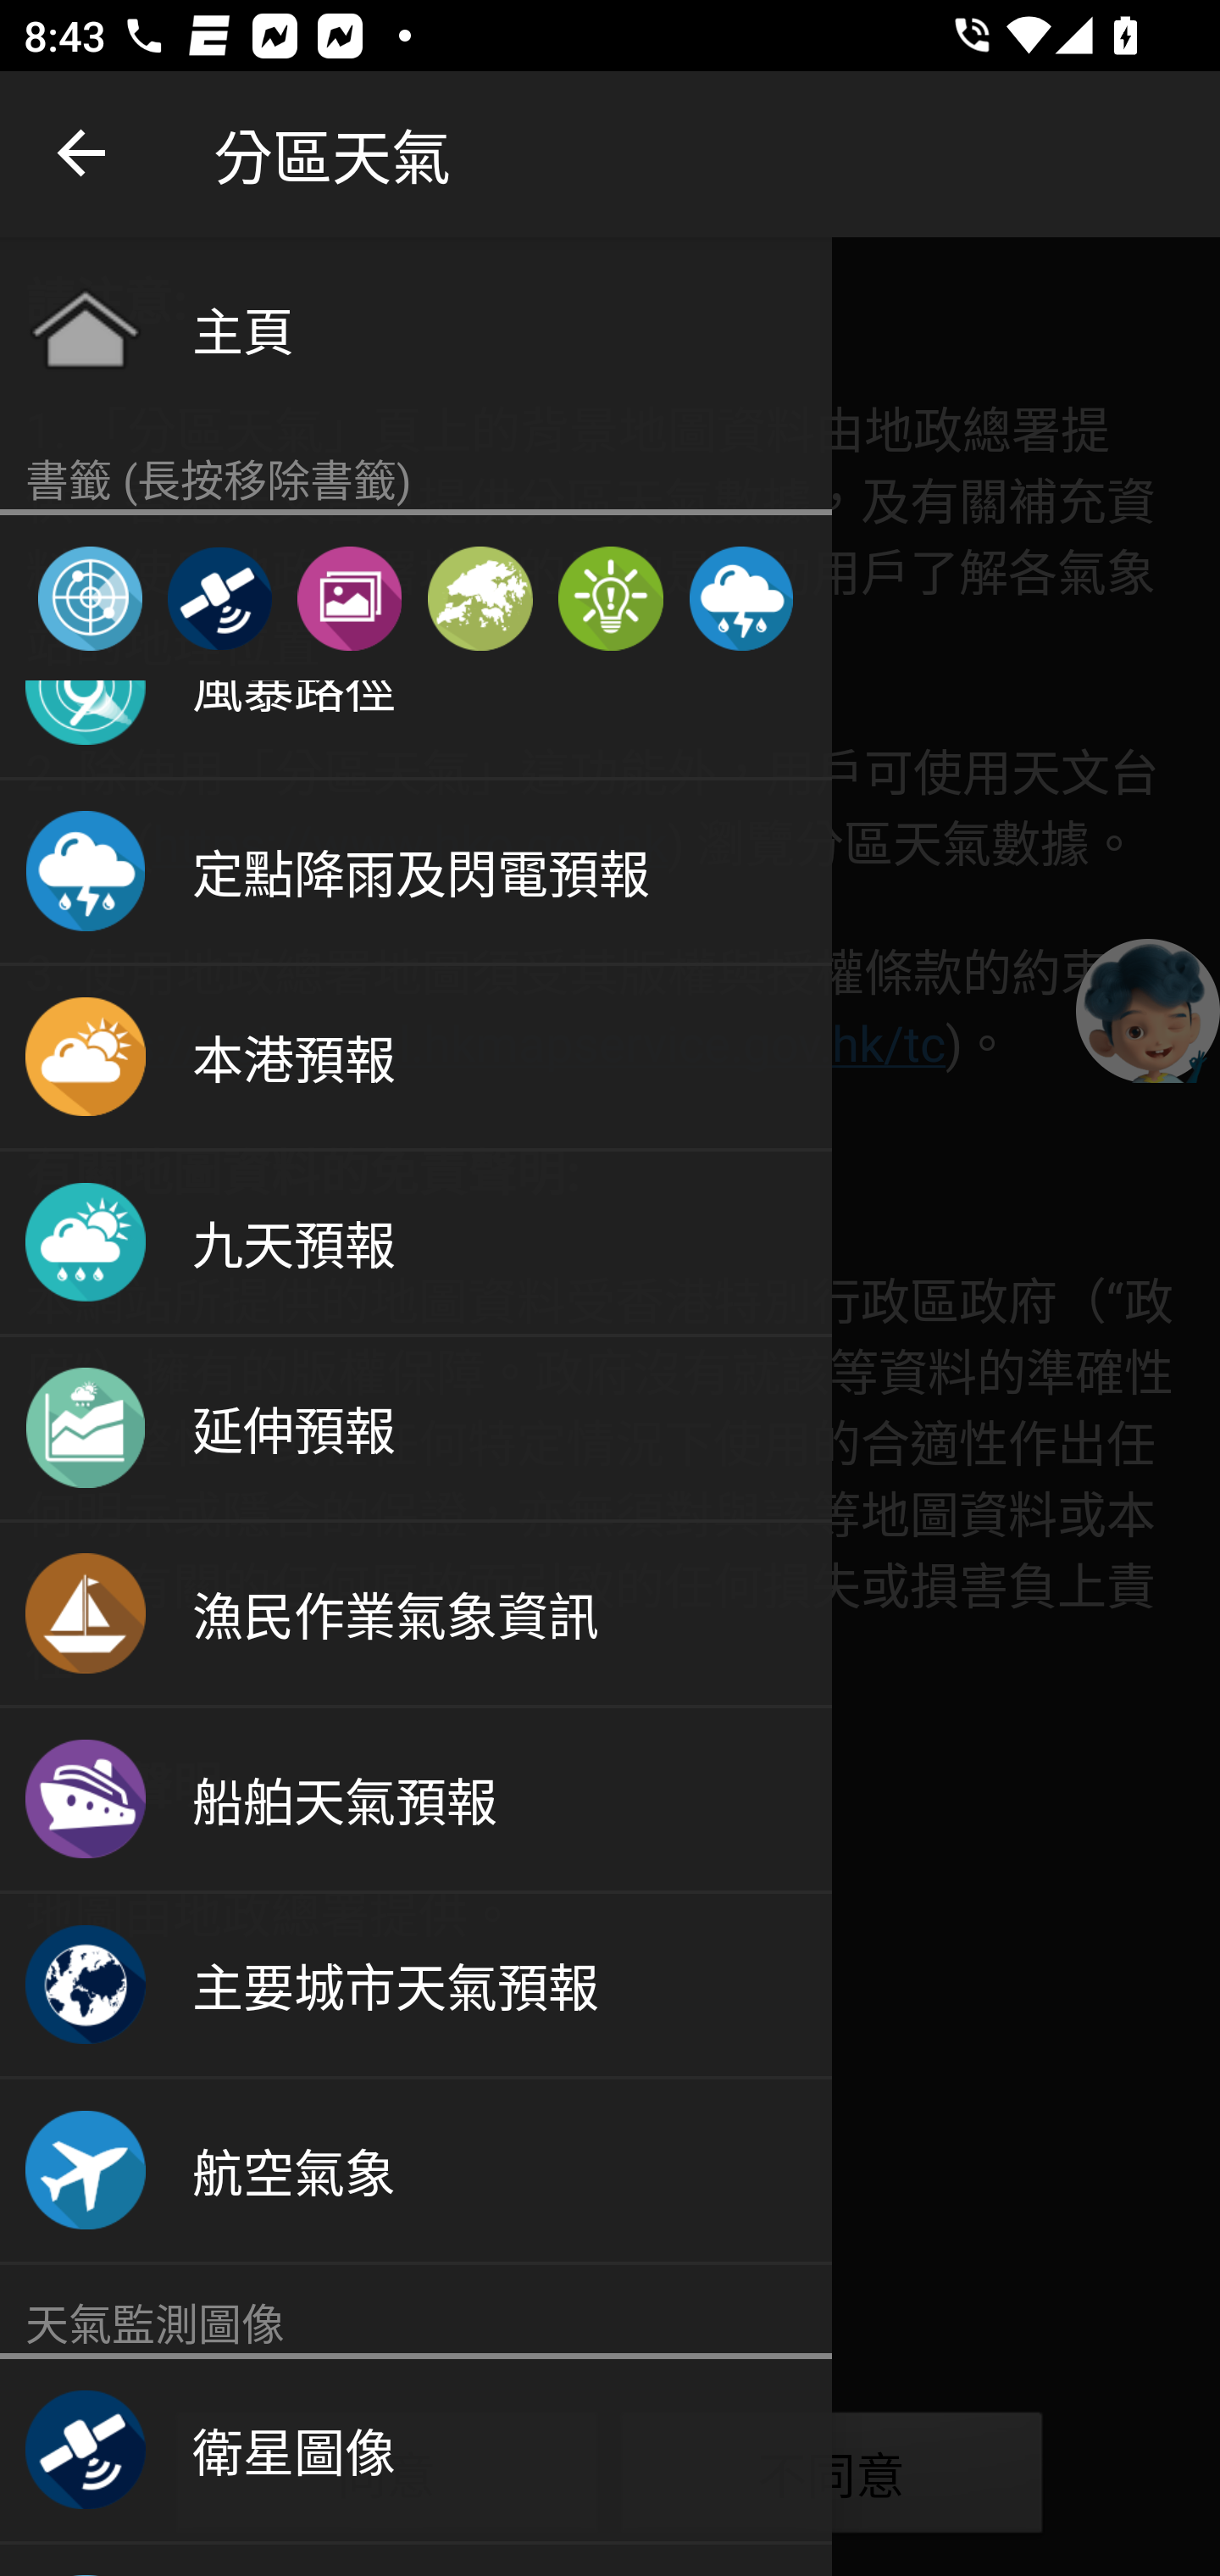 The width and height of the screenshot is (1220, 2576). What do you see at coordinates (219, 598) in the screenshot?
I see `衛星圖像` at bounding box center [219, 598].